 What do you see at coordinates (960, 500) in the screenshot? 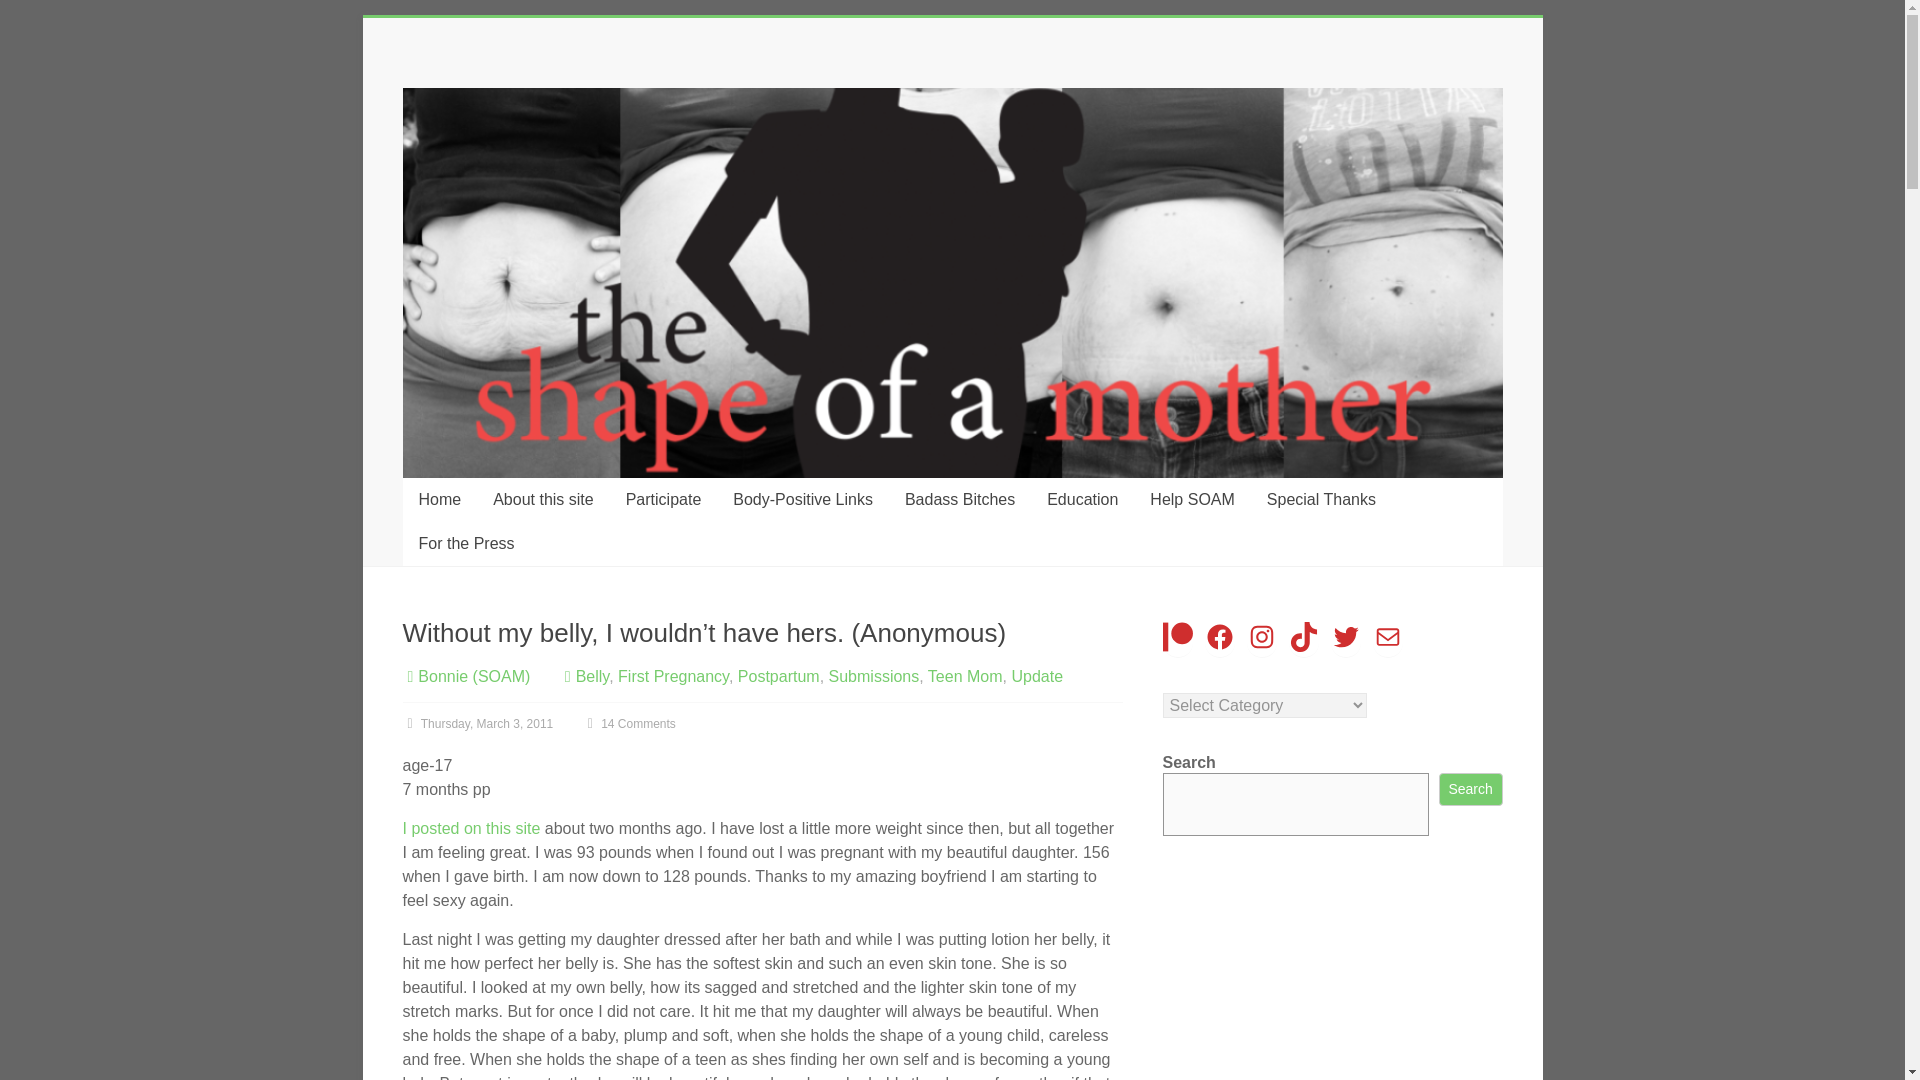
I see `Badass Bitches` at bounding box center [960, 500].